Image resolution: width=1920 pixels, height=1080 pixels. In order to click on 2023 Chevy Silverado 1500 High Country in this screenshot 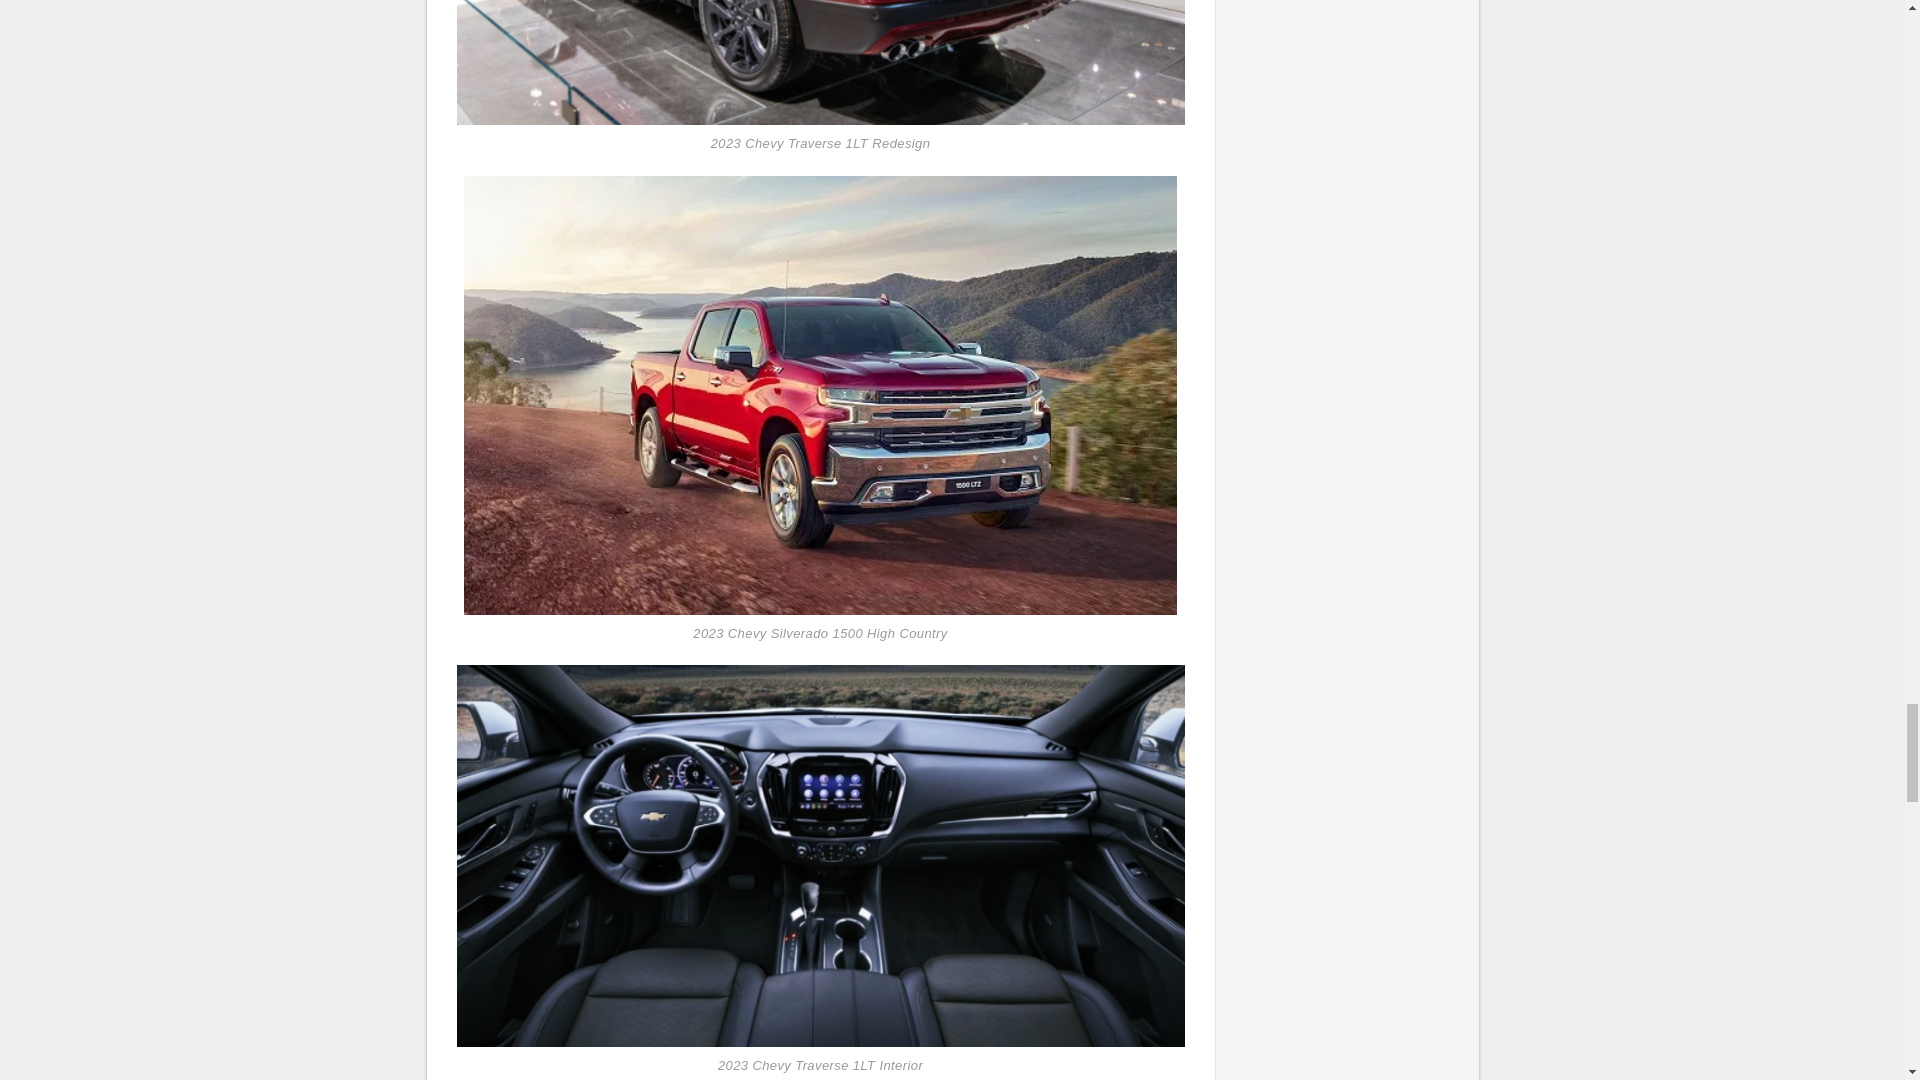, I will do `click(820, 393)`.